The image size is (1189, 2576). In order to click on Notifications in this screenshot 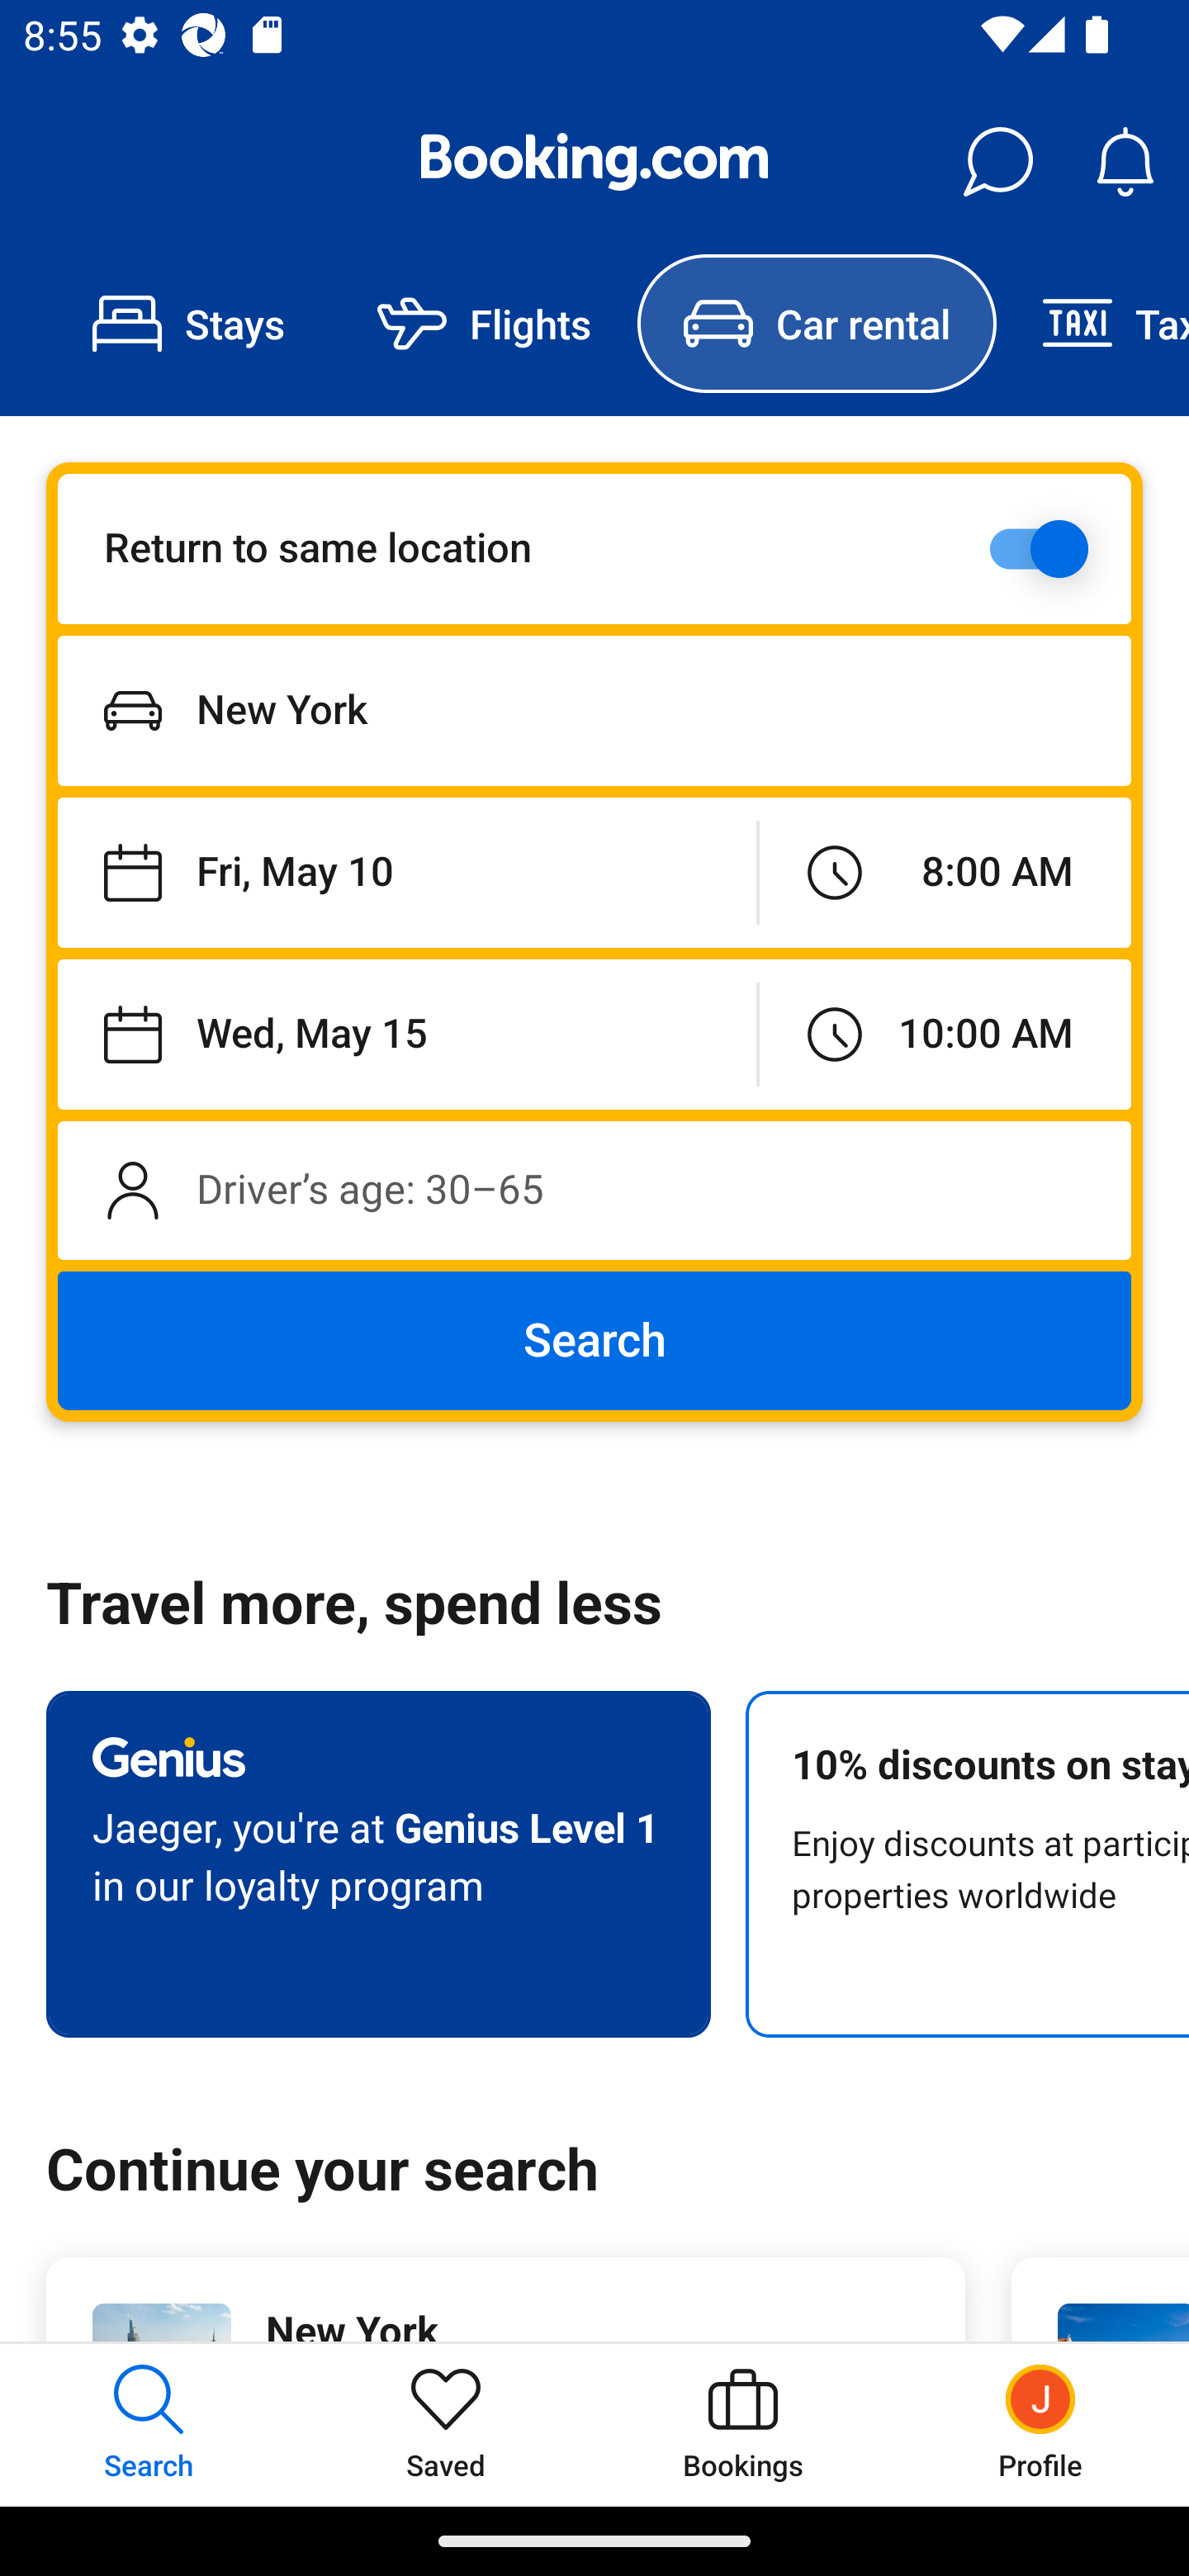, I will do `click(1125, 162)`.